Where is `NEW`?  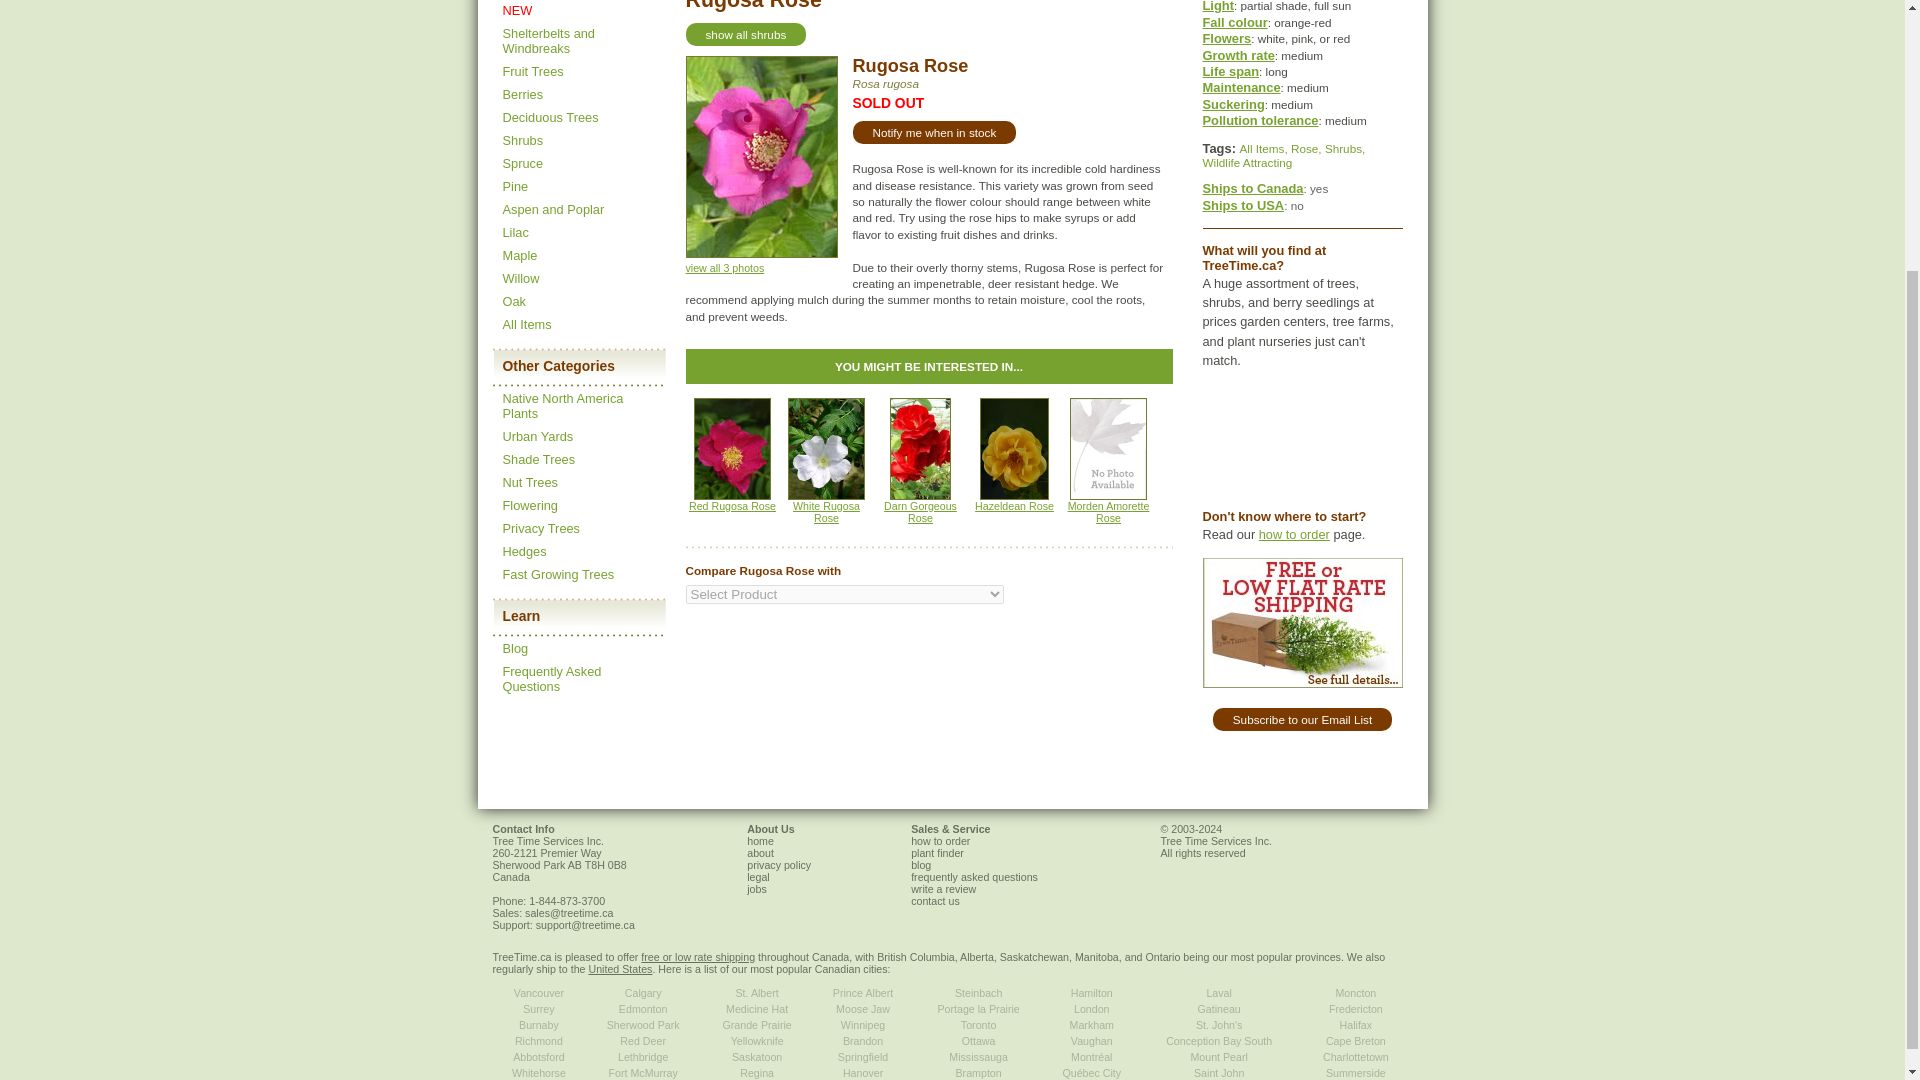
NEW is located at coordinates (516, 10).